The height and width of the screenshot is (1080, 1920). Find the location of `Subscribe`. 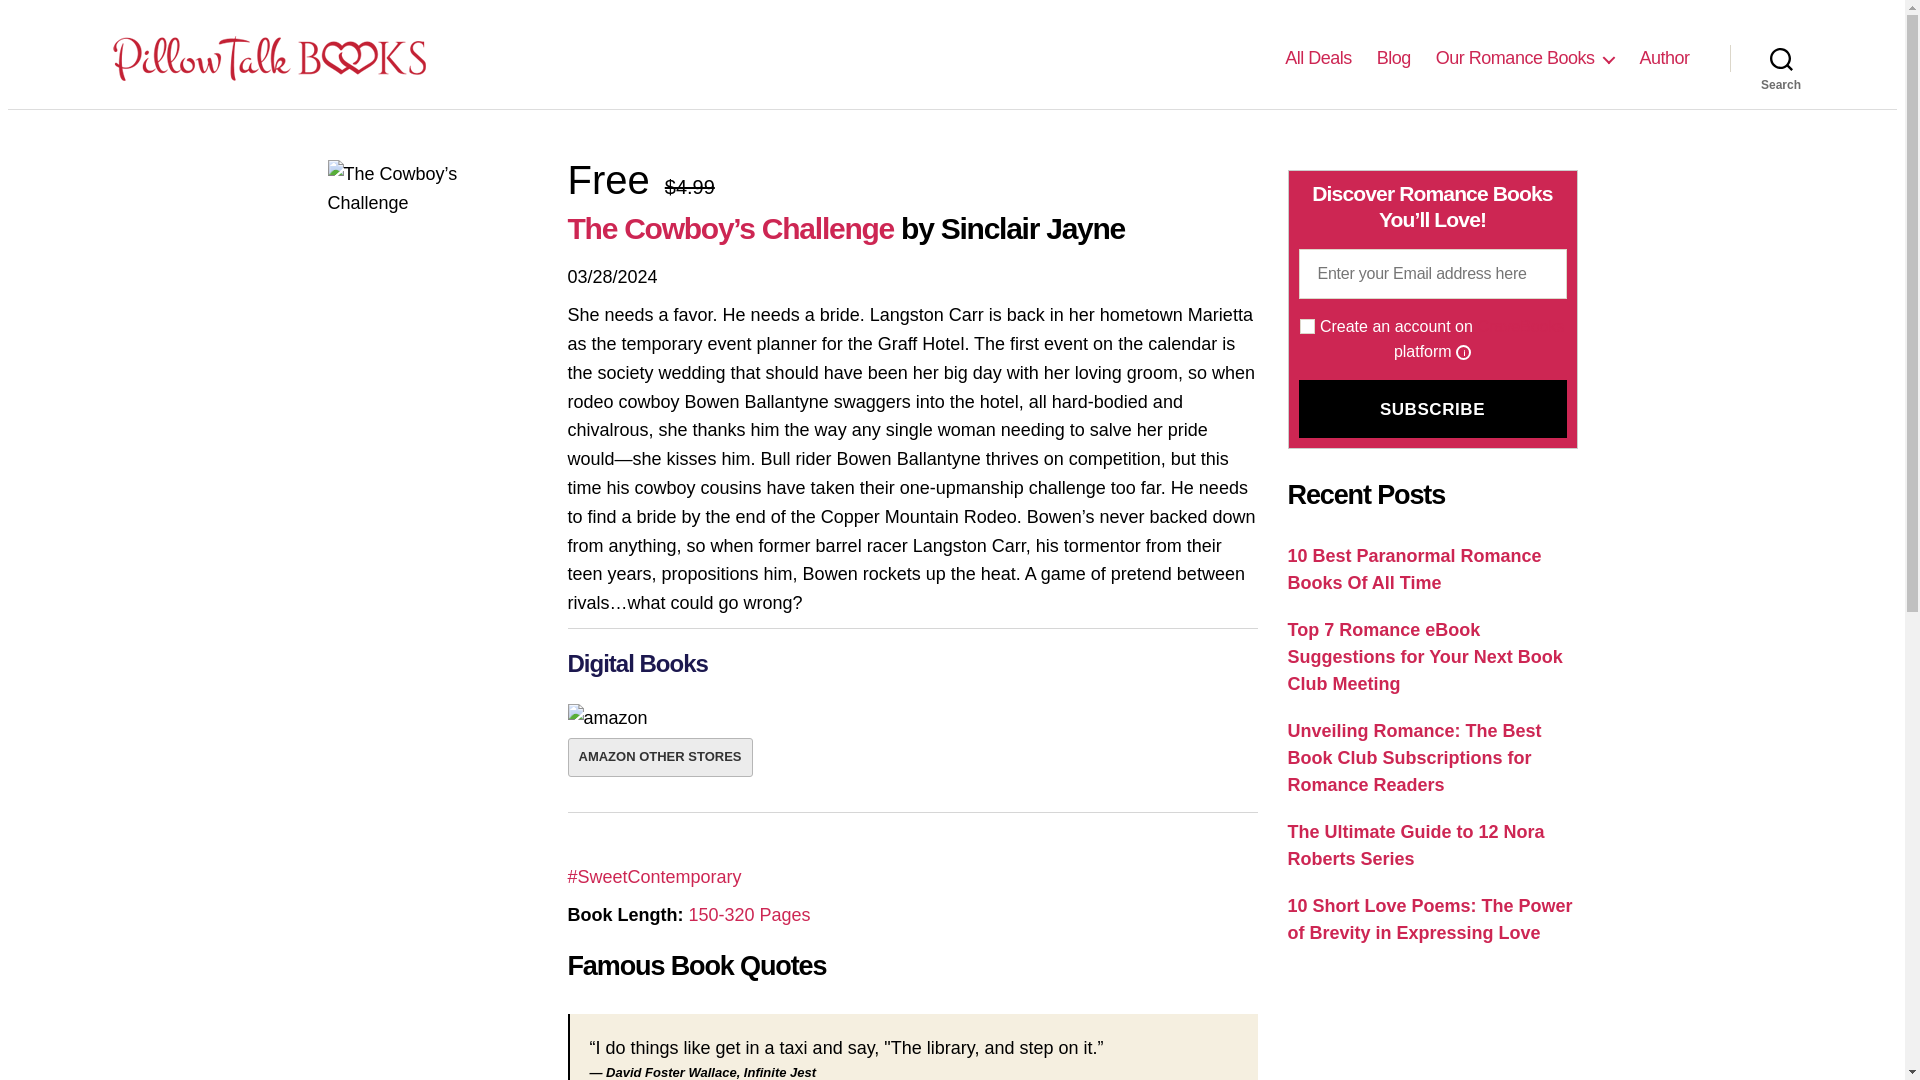

Subscribe is located at coordinates (1432, 409).